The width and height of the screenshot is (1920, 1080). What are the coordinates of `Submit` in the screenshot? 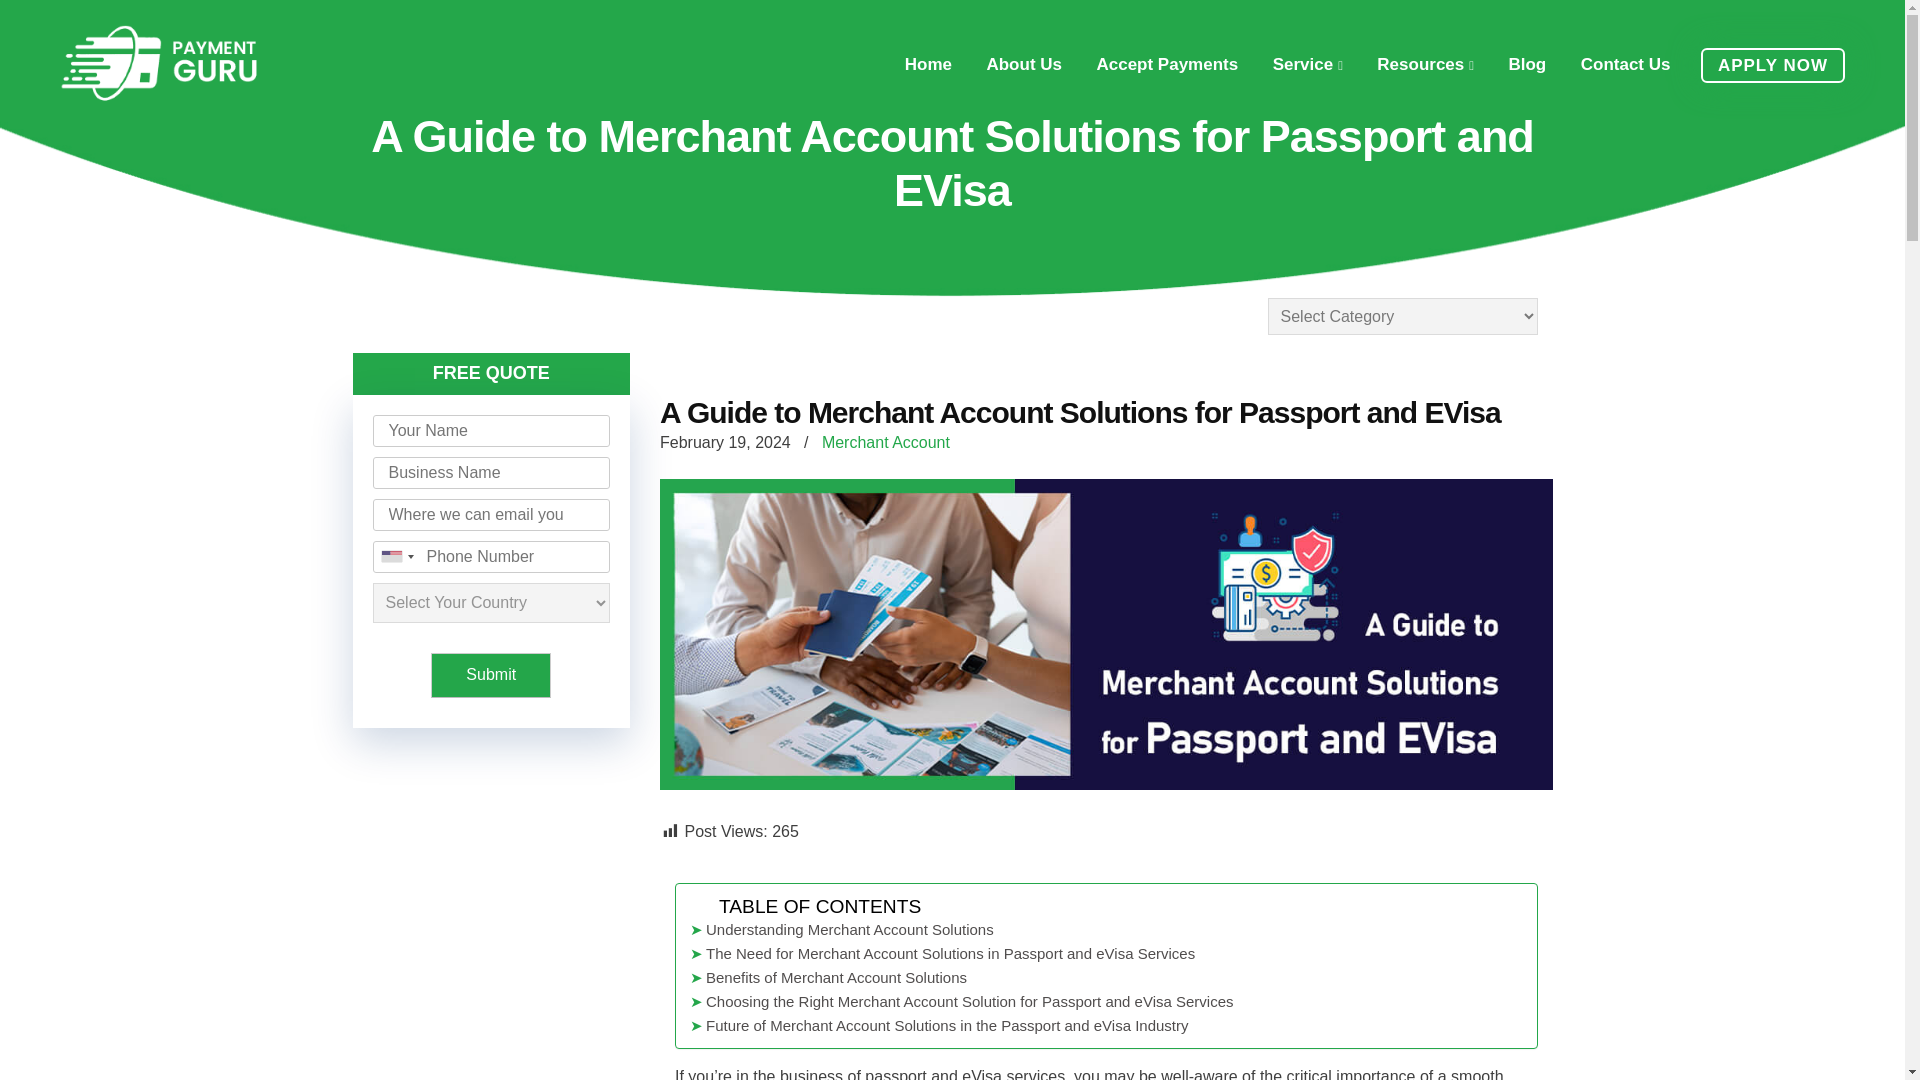 It's located at (490, 676).